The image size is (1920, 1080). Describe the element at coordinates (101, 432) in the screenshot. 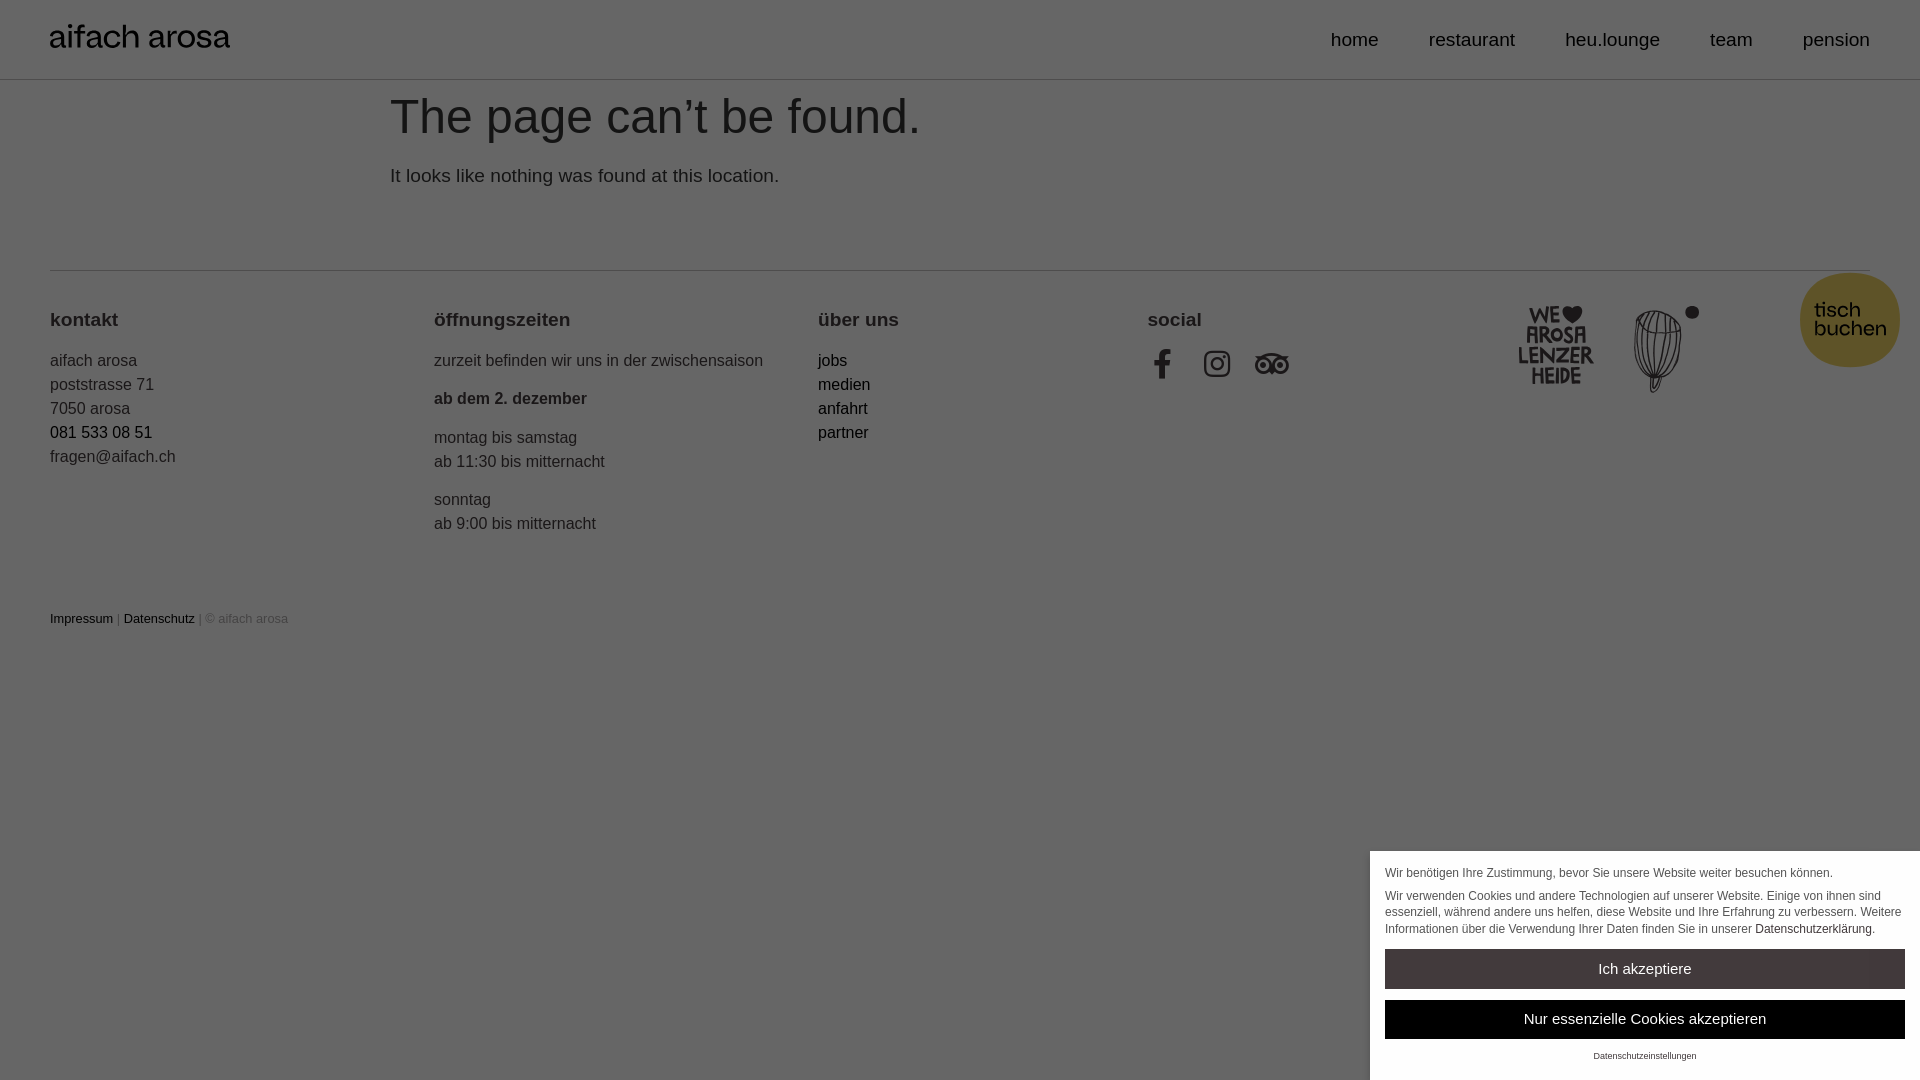

I see `081 533 08 51` at that location.